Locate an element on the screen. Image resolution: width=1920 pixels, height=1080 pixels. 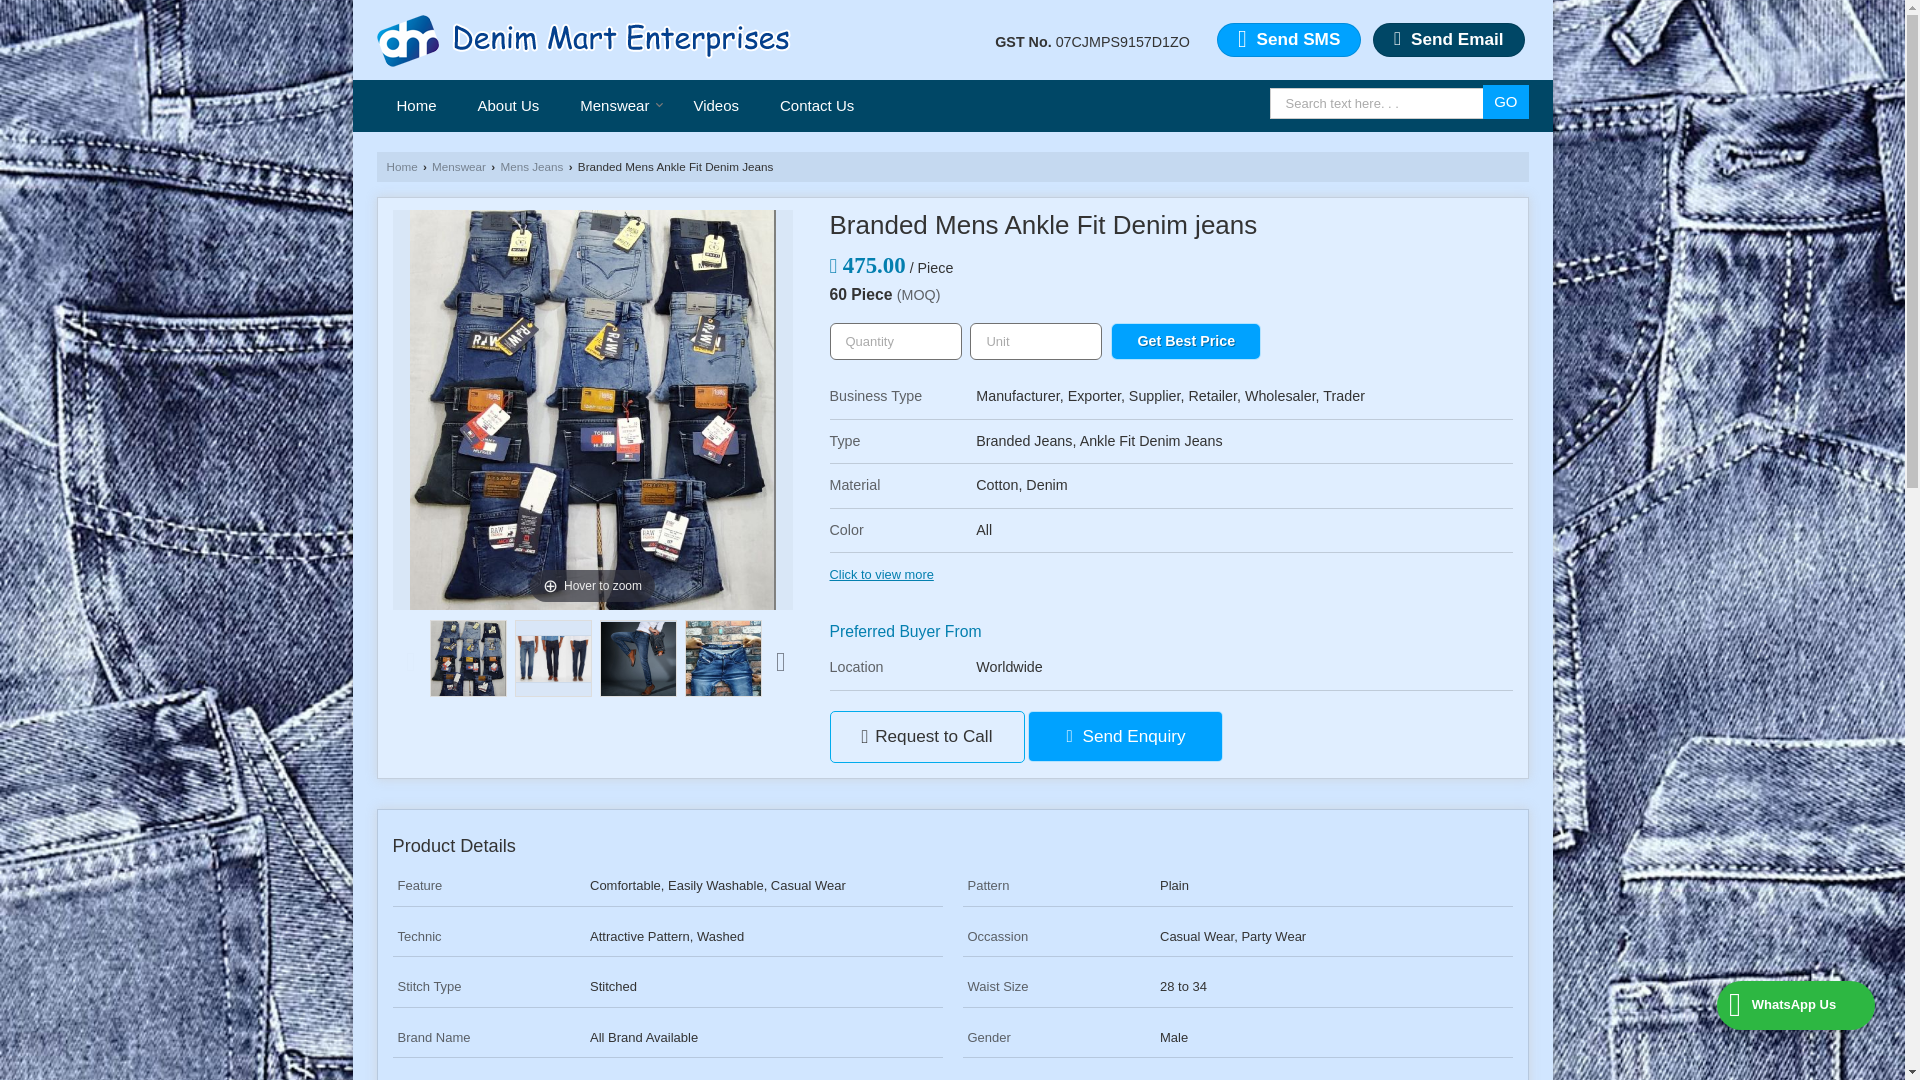
Home is located at coordinates (400, 166).